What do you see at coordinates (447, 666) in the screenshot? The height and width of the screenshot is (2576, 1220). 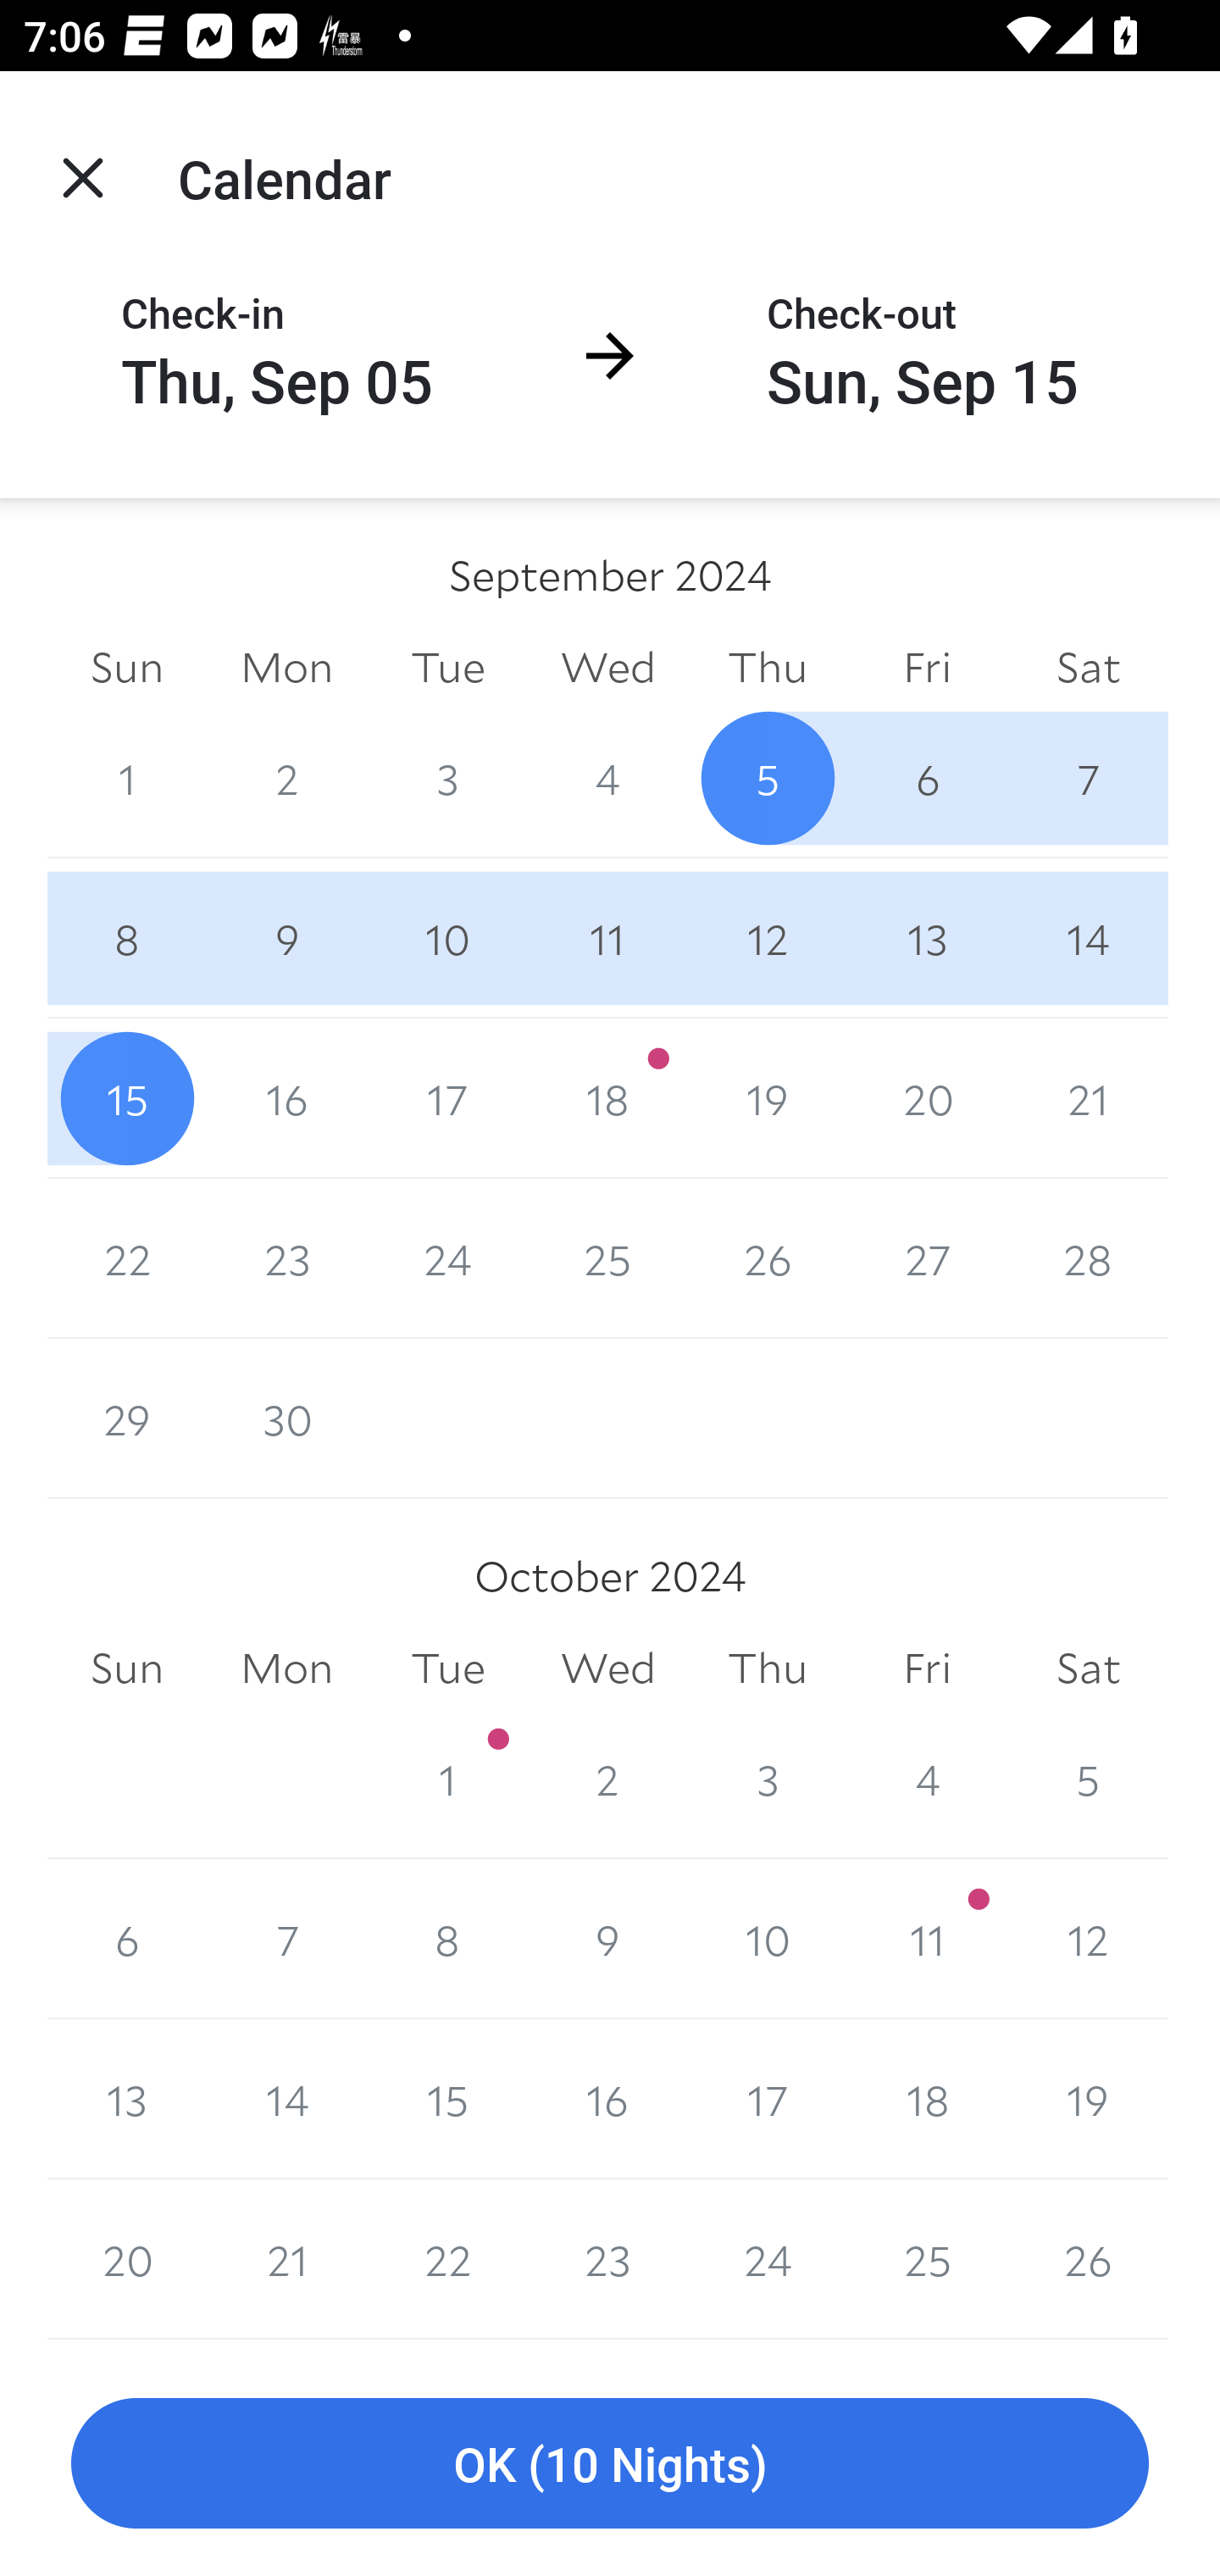 I see `Tue` at bounding box center [447, 666].